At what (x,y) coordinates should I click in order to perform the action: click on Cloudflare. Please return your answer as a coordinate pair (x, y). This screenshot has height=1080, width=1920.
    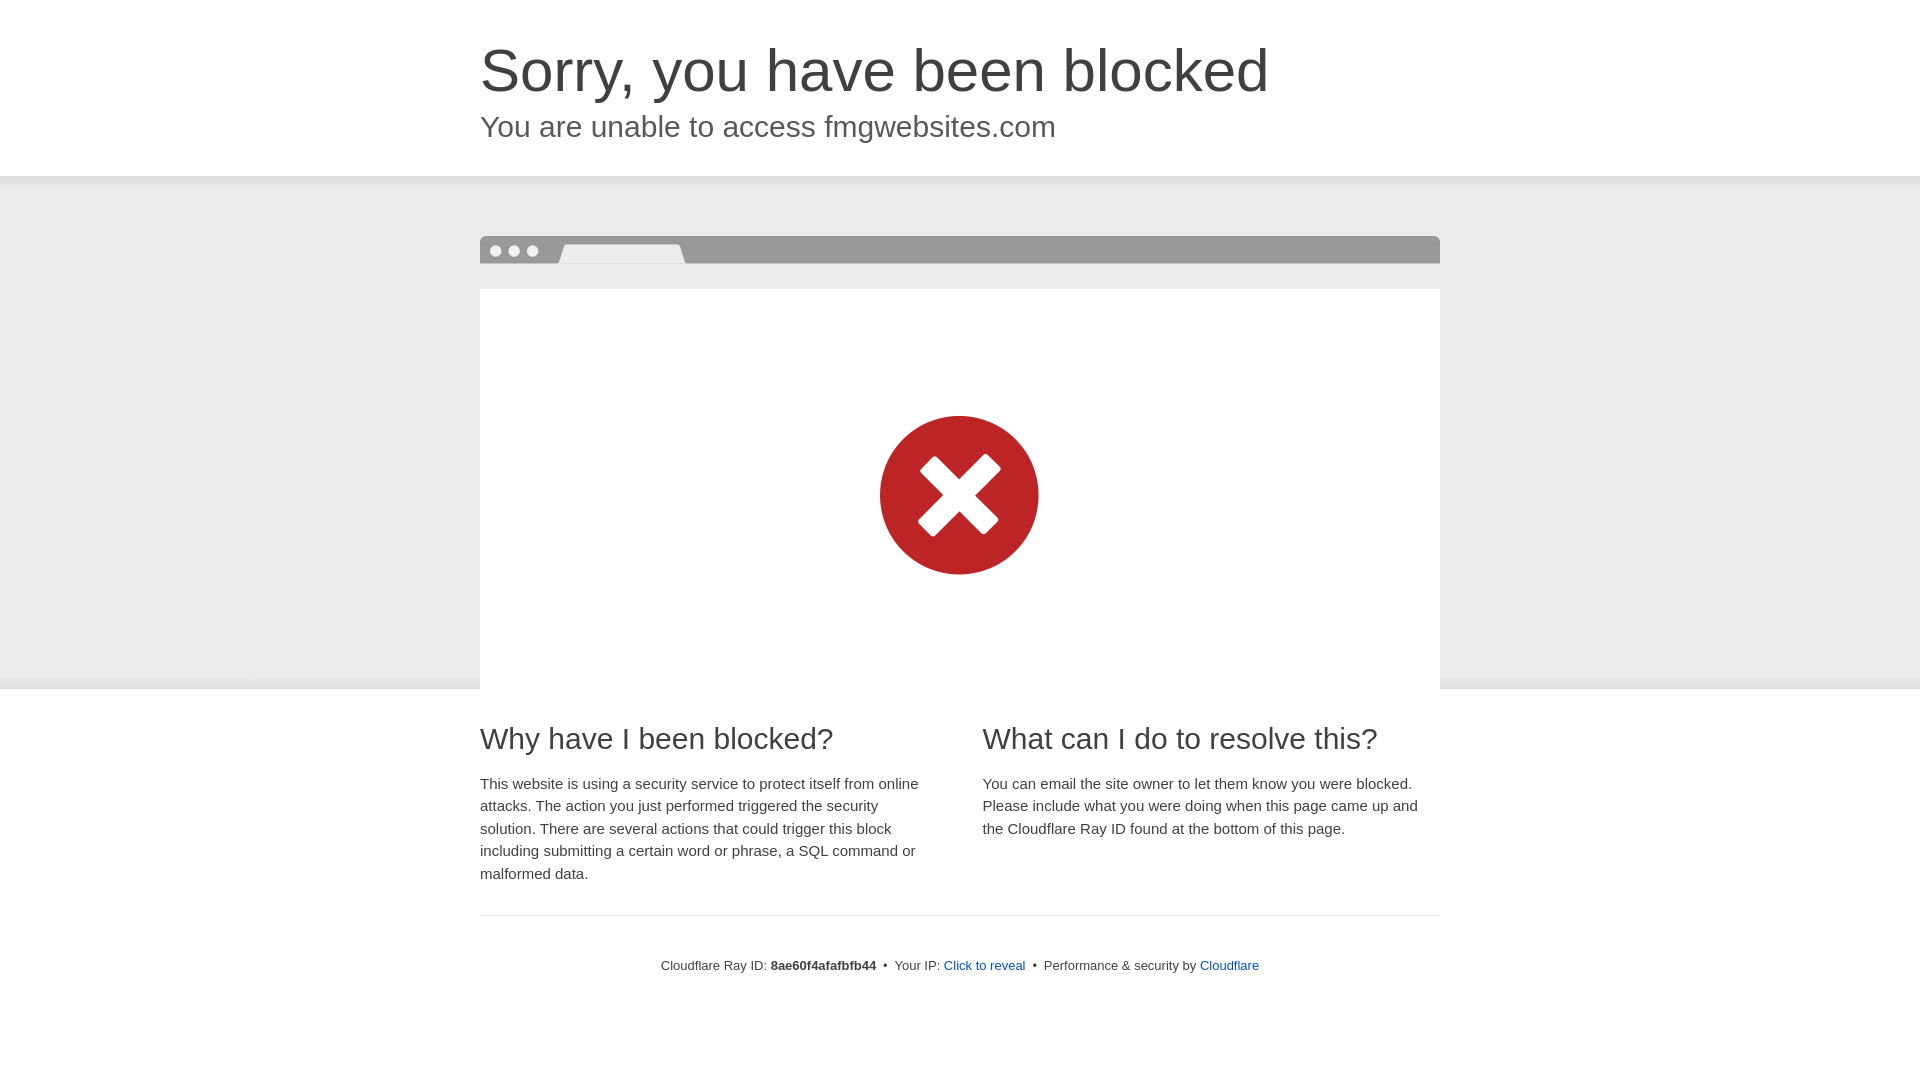
    Looking at the image, I should click on (1230, 965).